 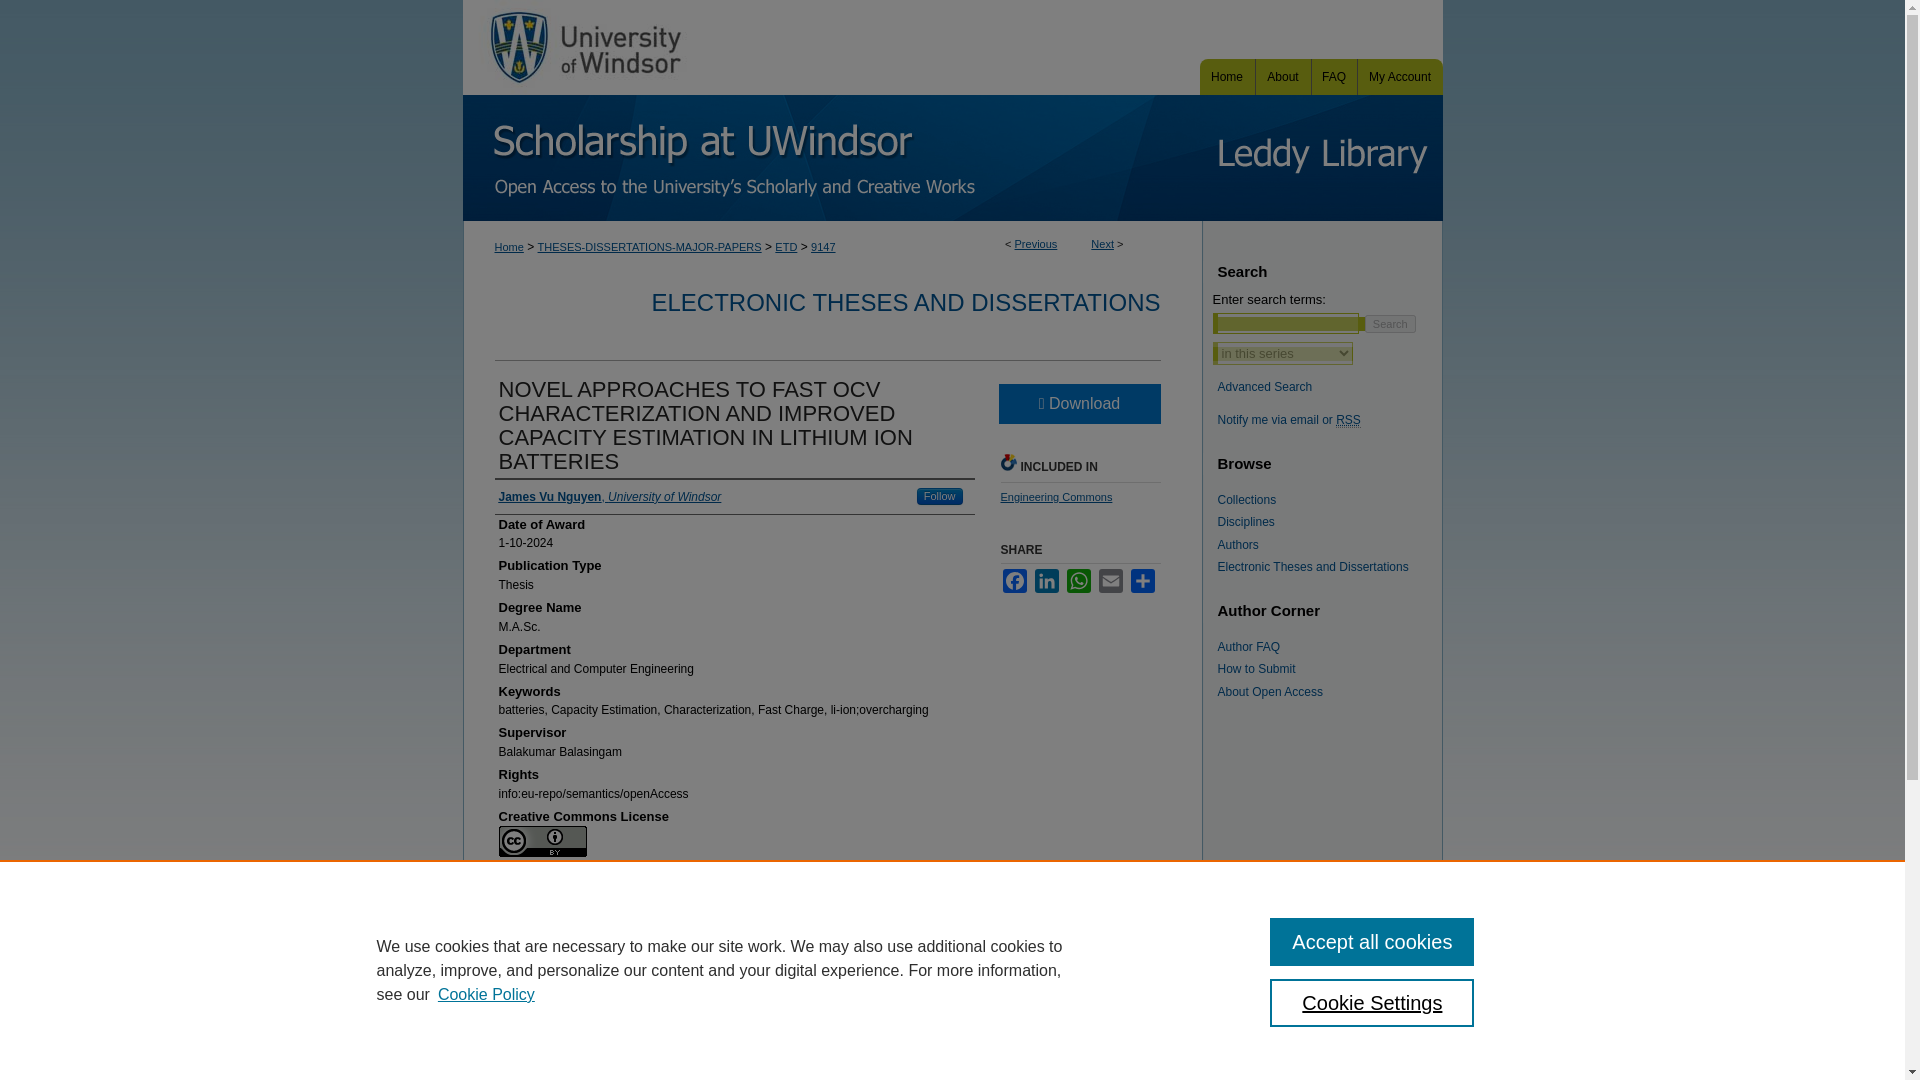 What do you see at coordinates (1228, 77) in the screenshot?
I see `Home` at bounding box center [1228, 77].